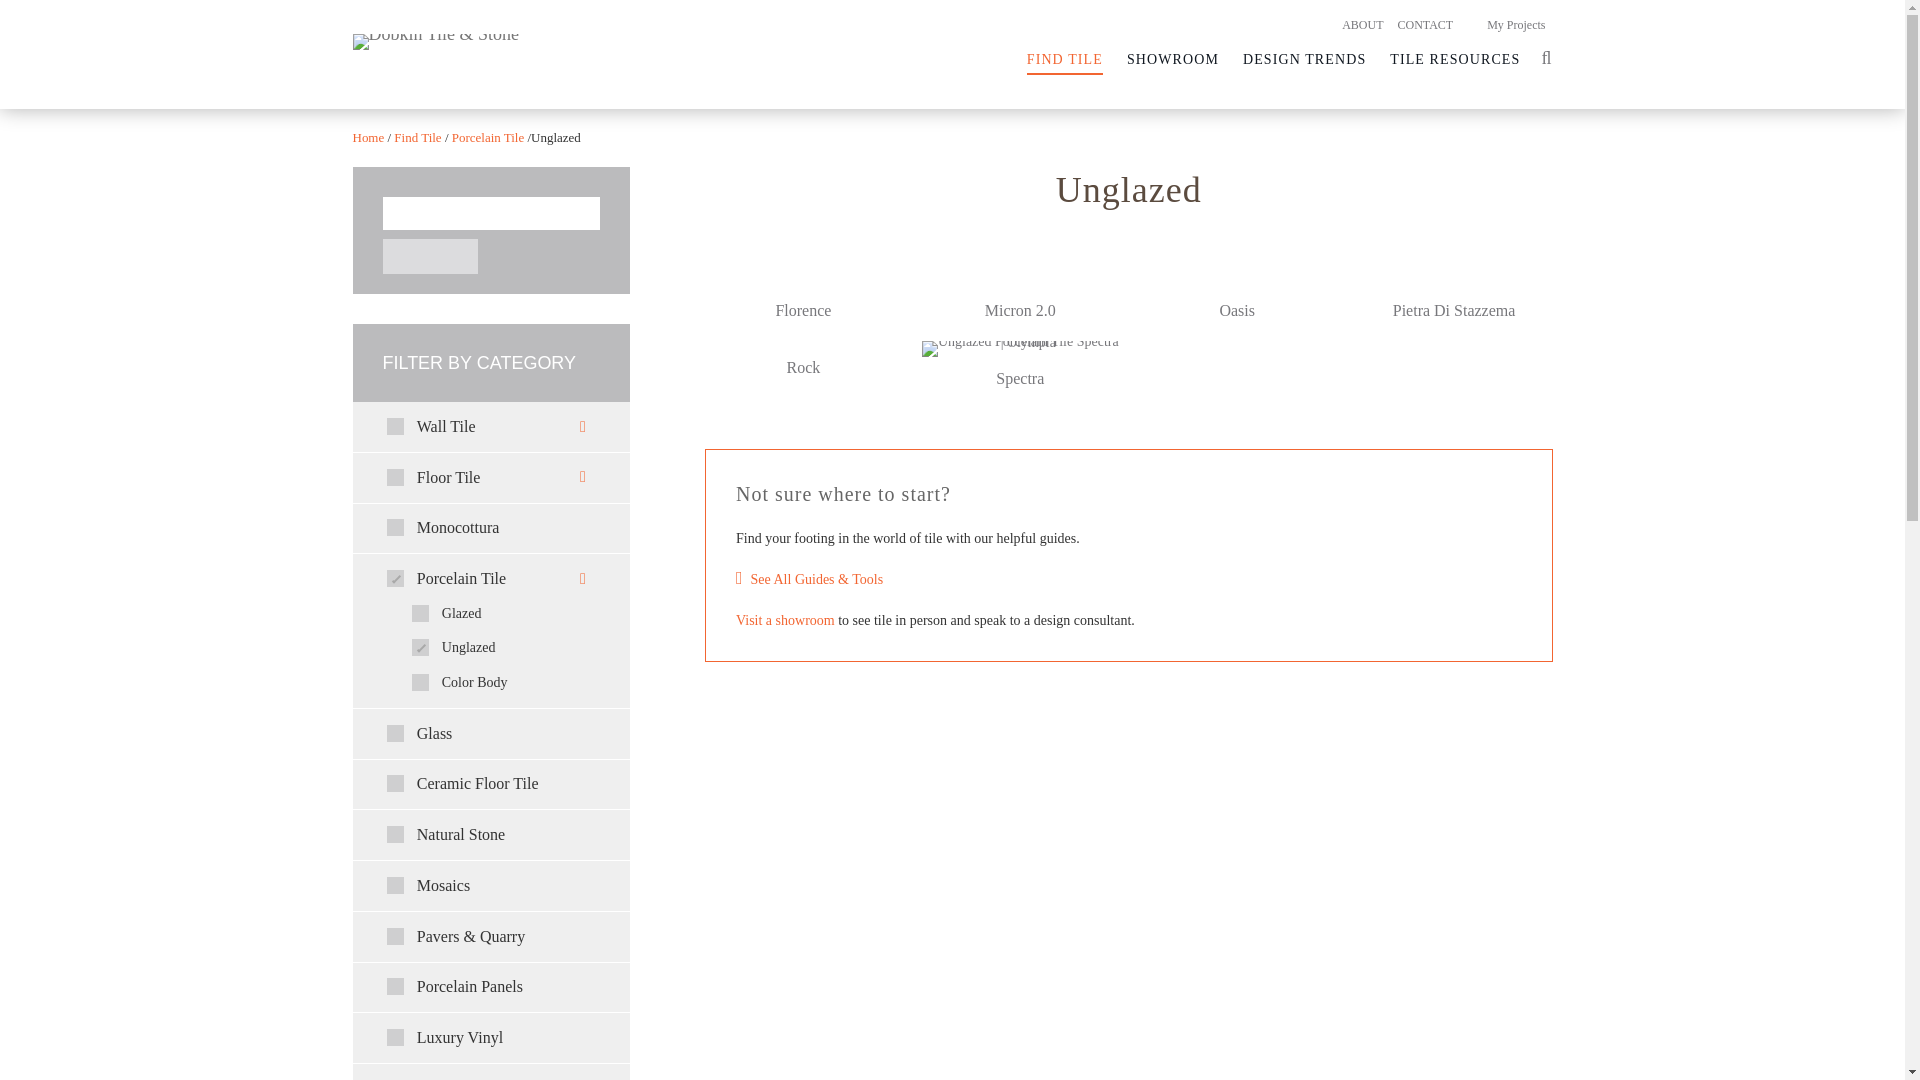 This screenshot has width=1920, height=1080. I want to click on Oasis, so click(1236, 312).